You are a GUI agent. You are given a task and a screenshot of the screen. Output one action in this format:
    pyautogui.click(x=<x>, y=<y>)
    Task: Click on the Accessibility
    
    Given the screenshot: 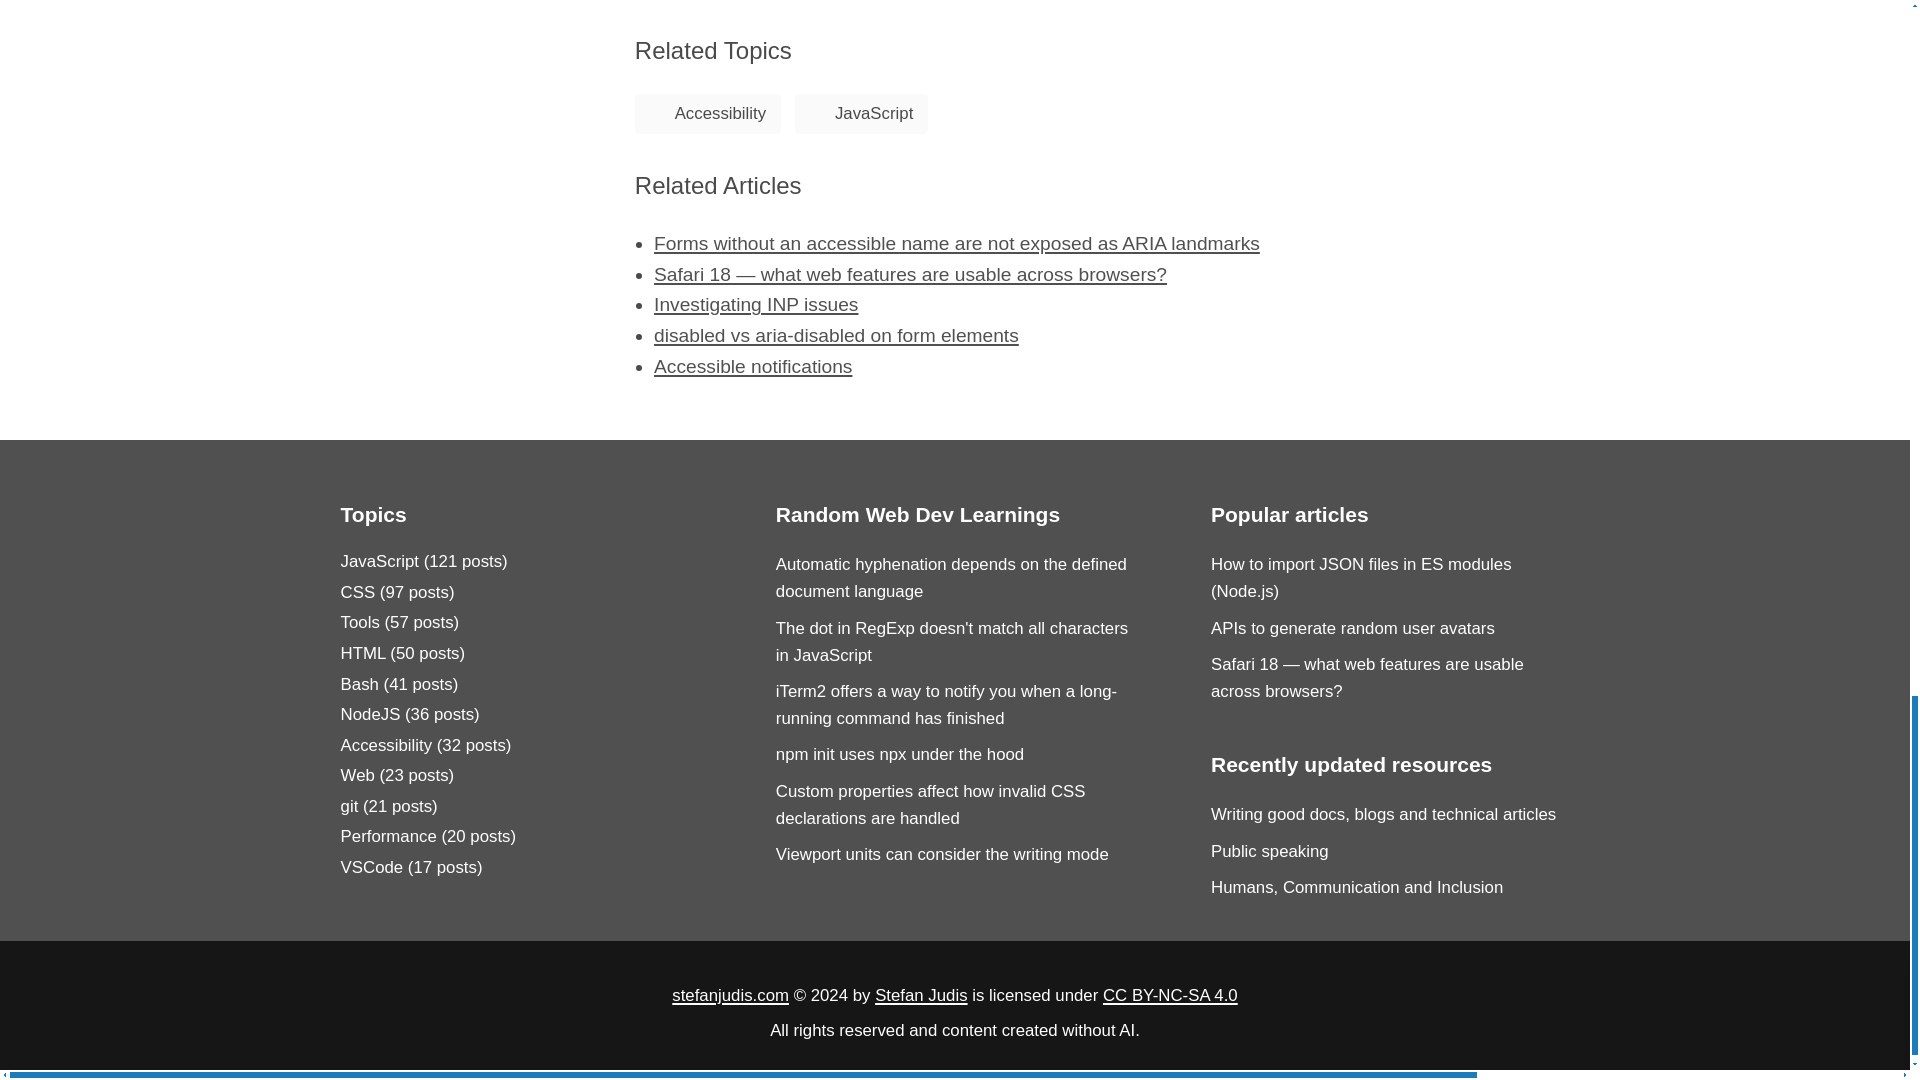 What is the action you would take?
    pyautogui.click(x=708, y=113)
    